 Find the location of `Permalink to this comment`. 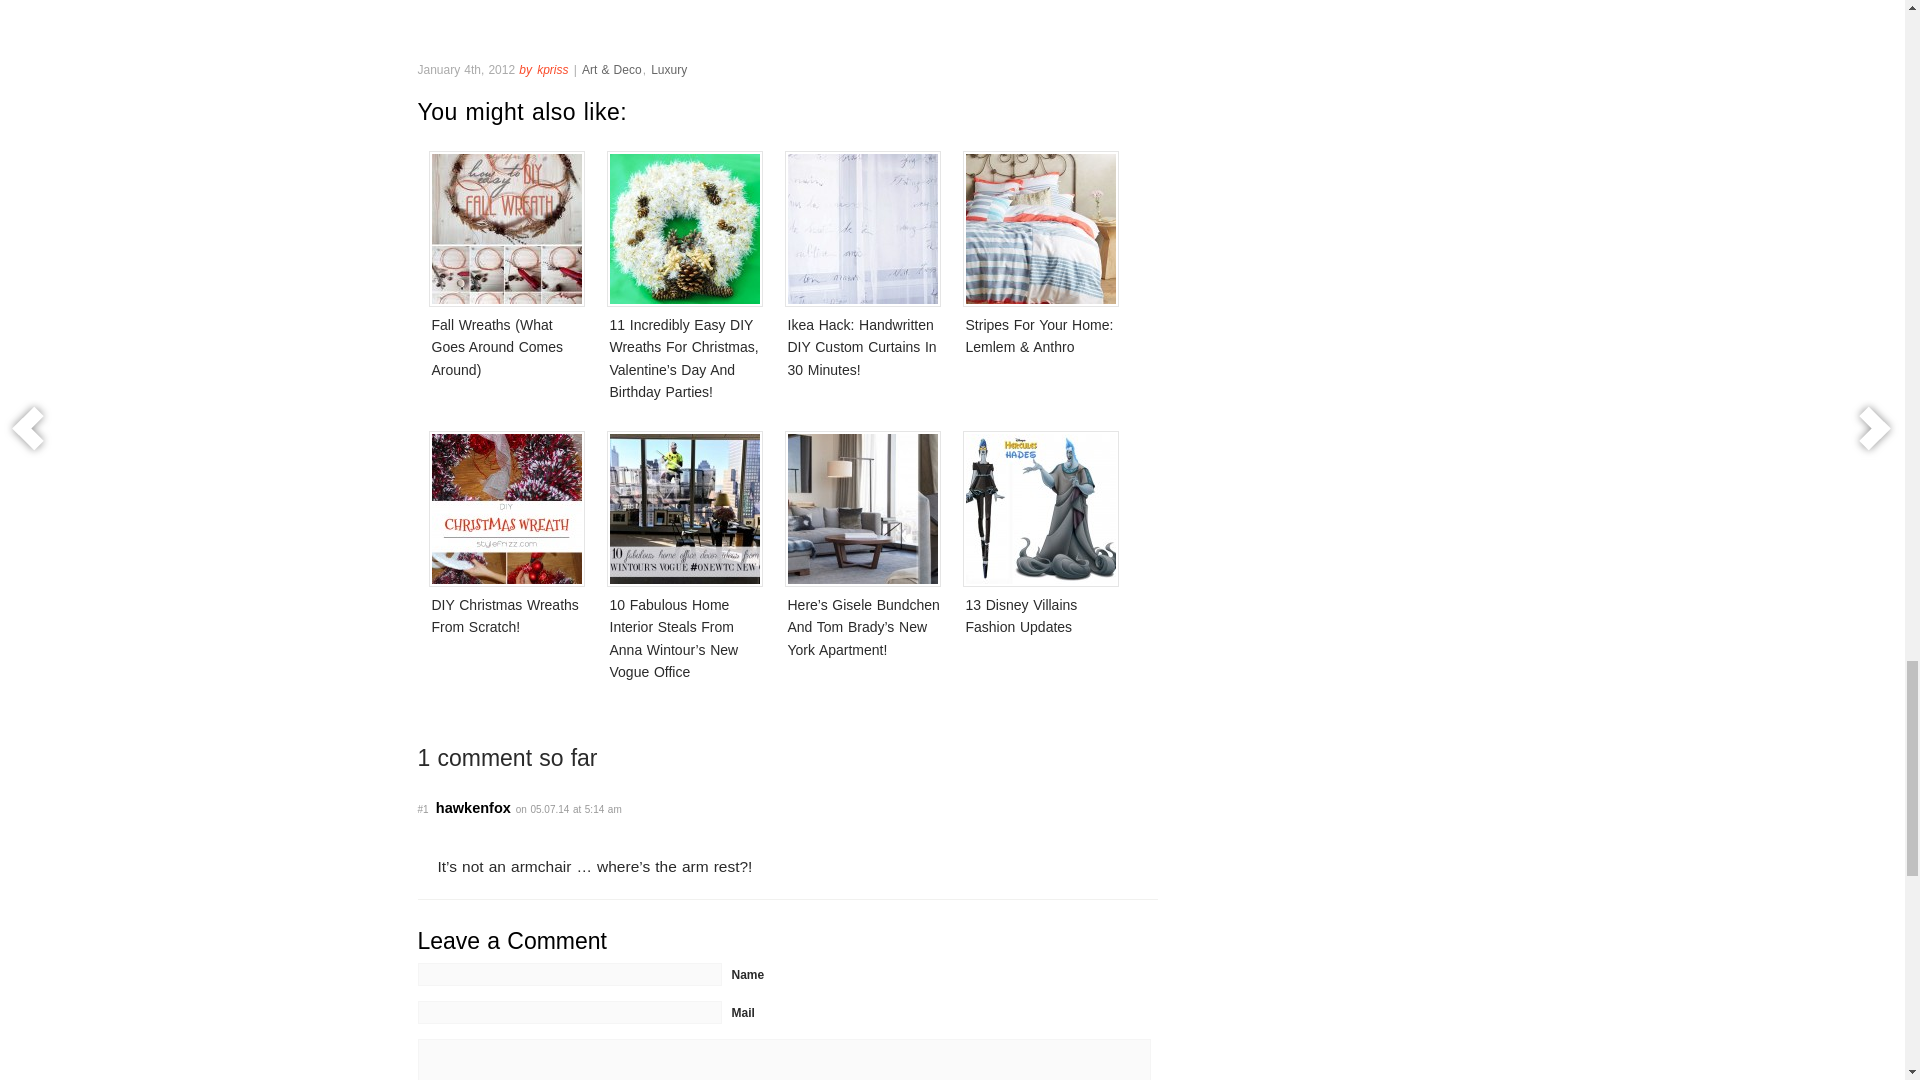

Permalink to this comment is located at coordinates (423, 809).